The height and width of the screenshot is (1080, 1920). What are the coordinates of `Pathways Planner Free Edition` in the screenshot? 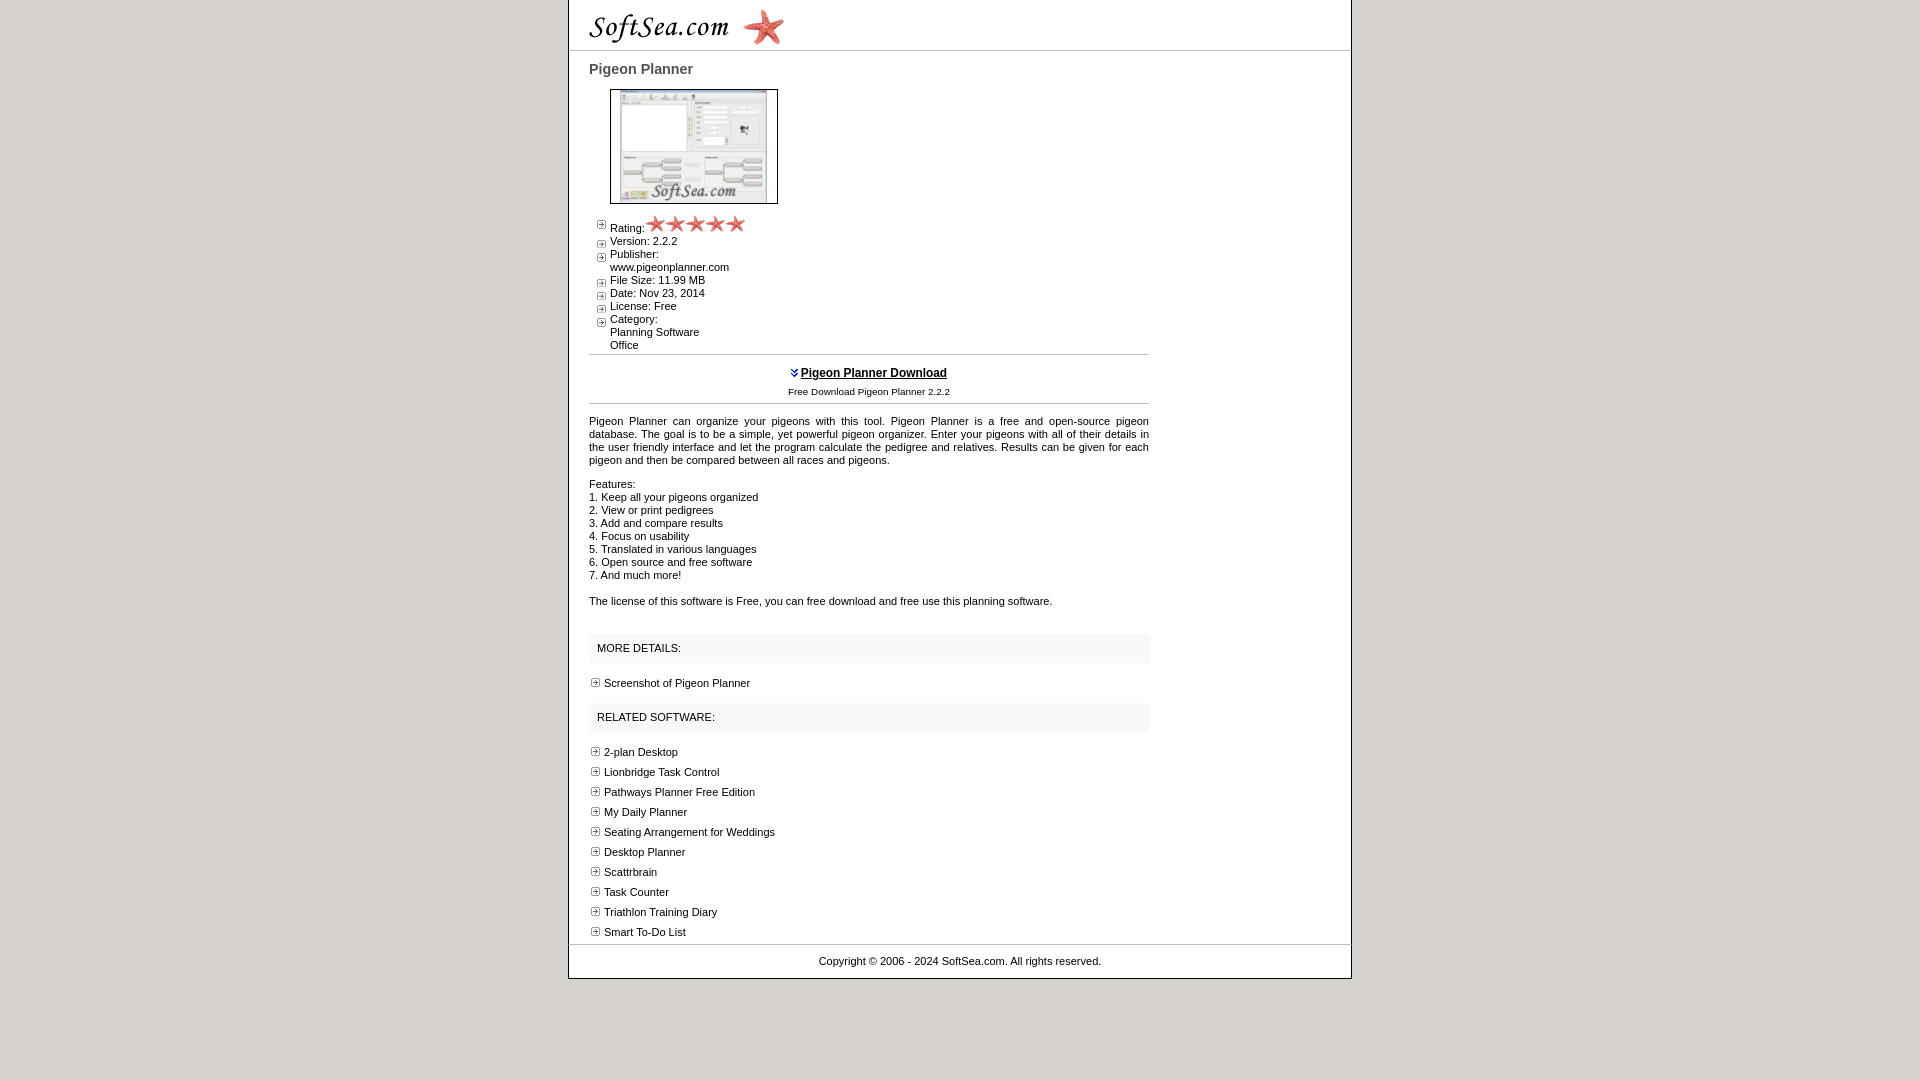 It's located at (679, 792).